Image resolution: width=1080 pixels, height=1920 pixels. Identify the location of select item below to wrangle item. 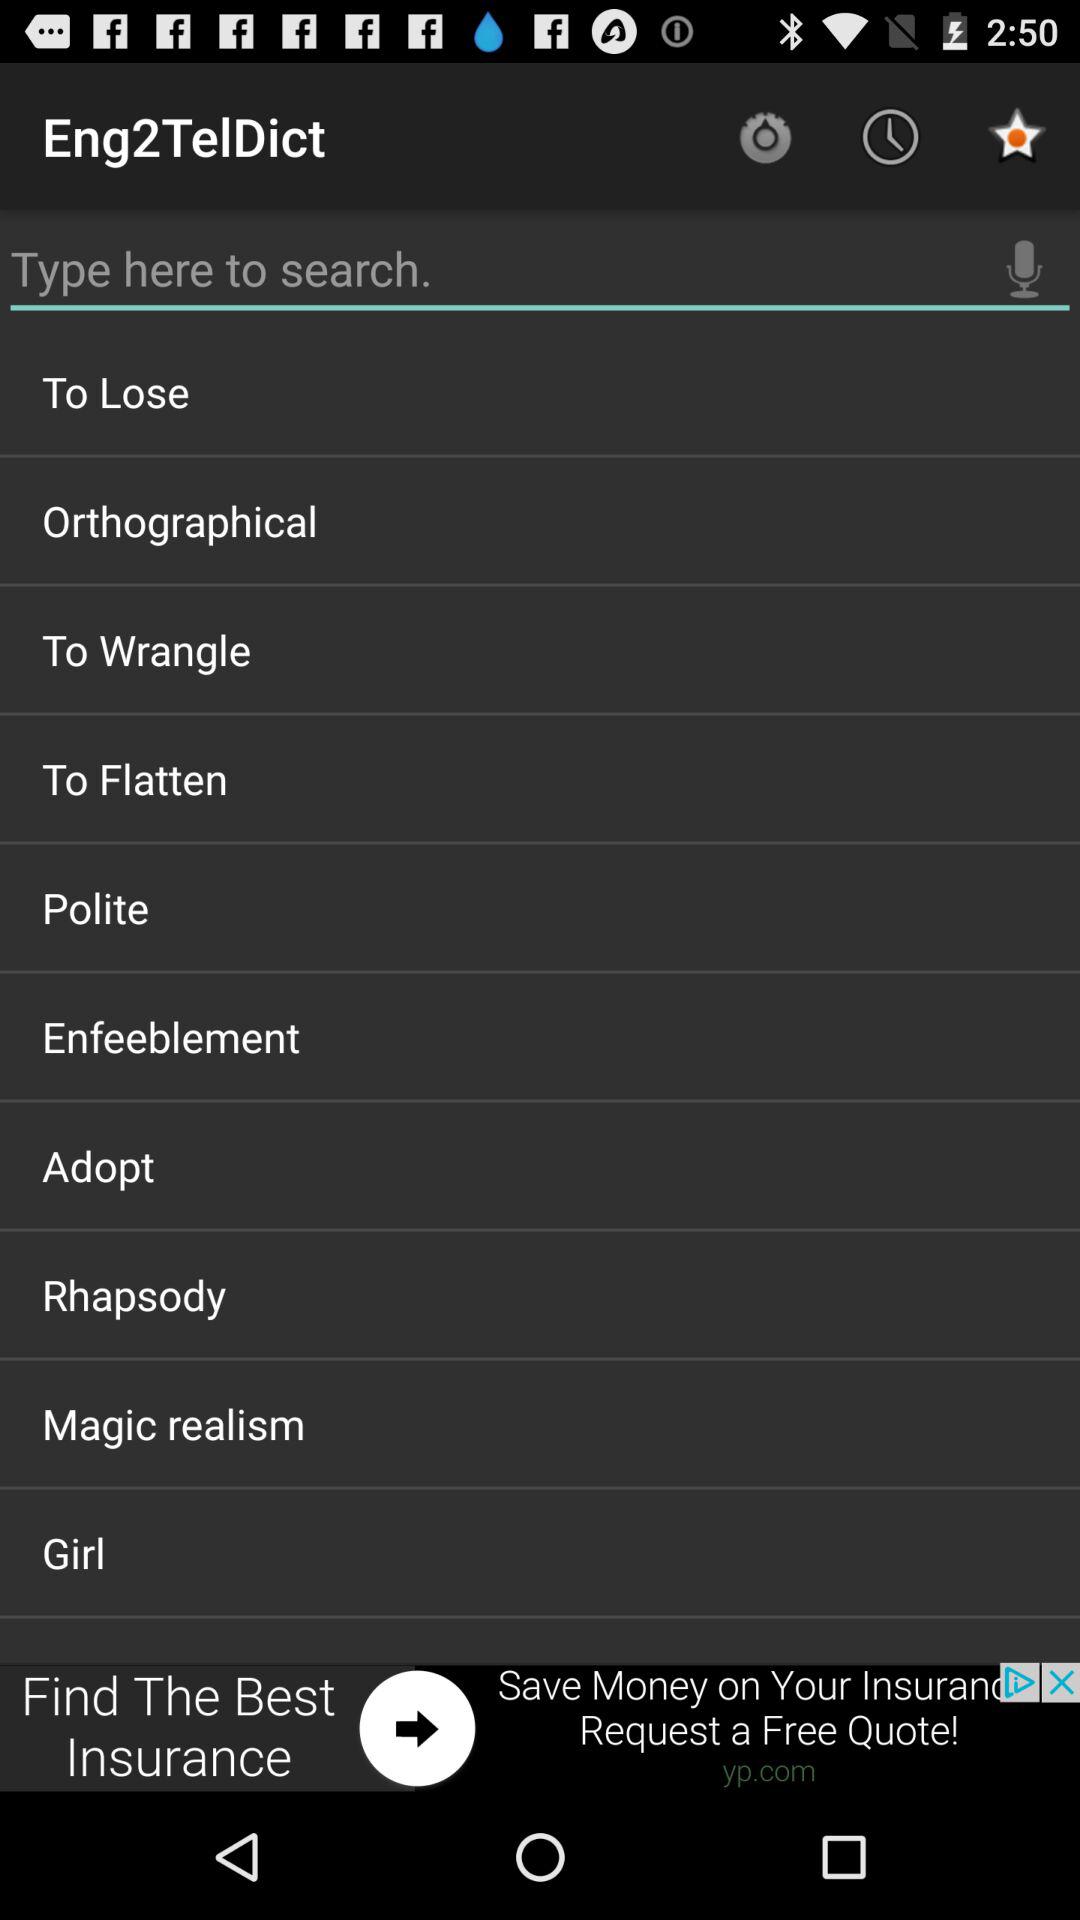
(540, 778).